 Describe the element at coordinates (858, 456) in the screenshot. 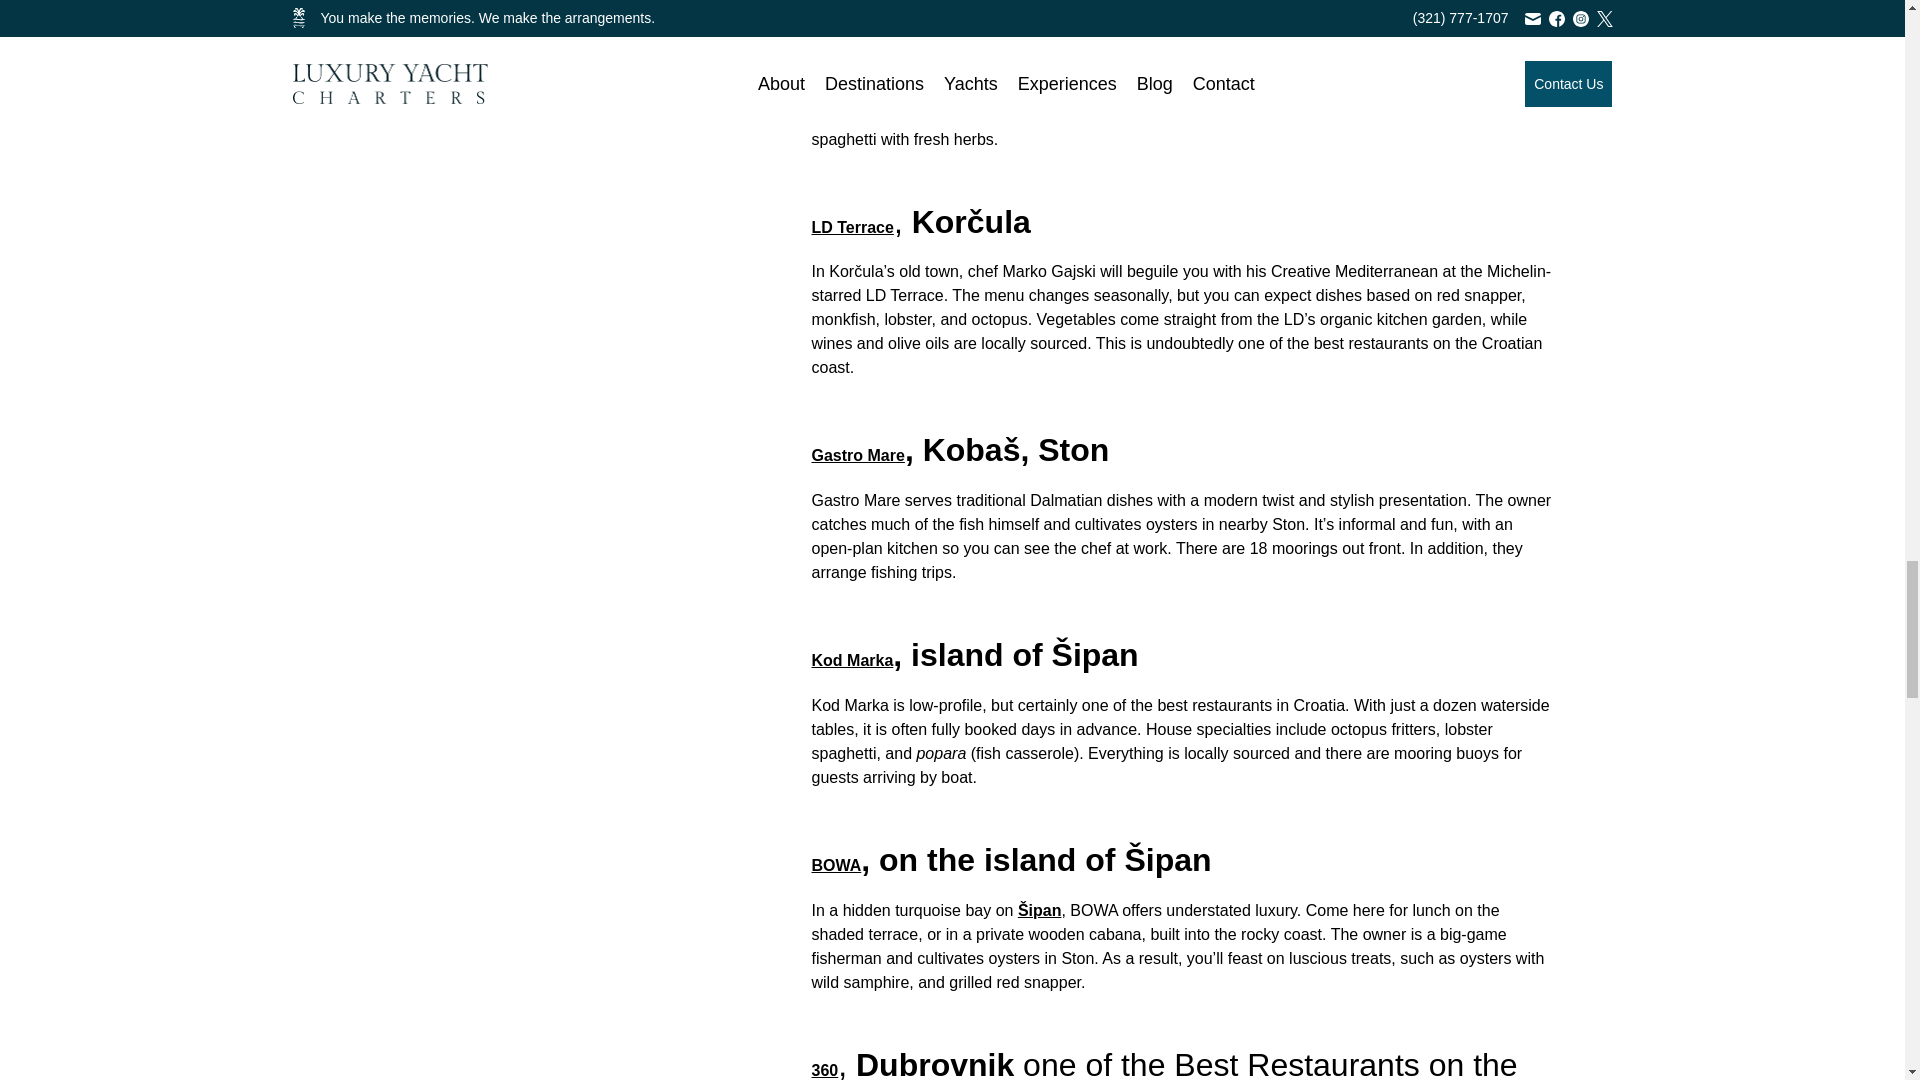

I see `Gastro Mare` at that location.